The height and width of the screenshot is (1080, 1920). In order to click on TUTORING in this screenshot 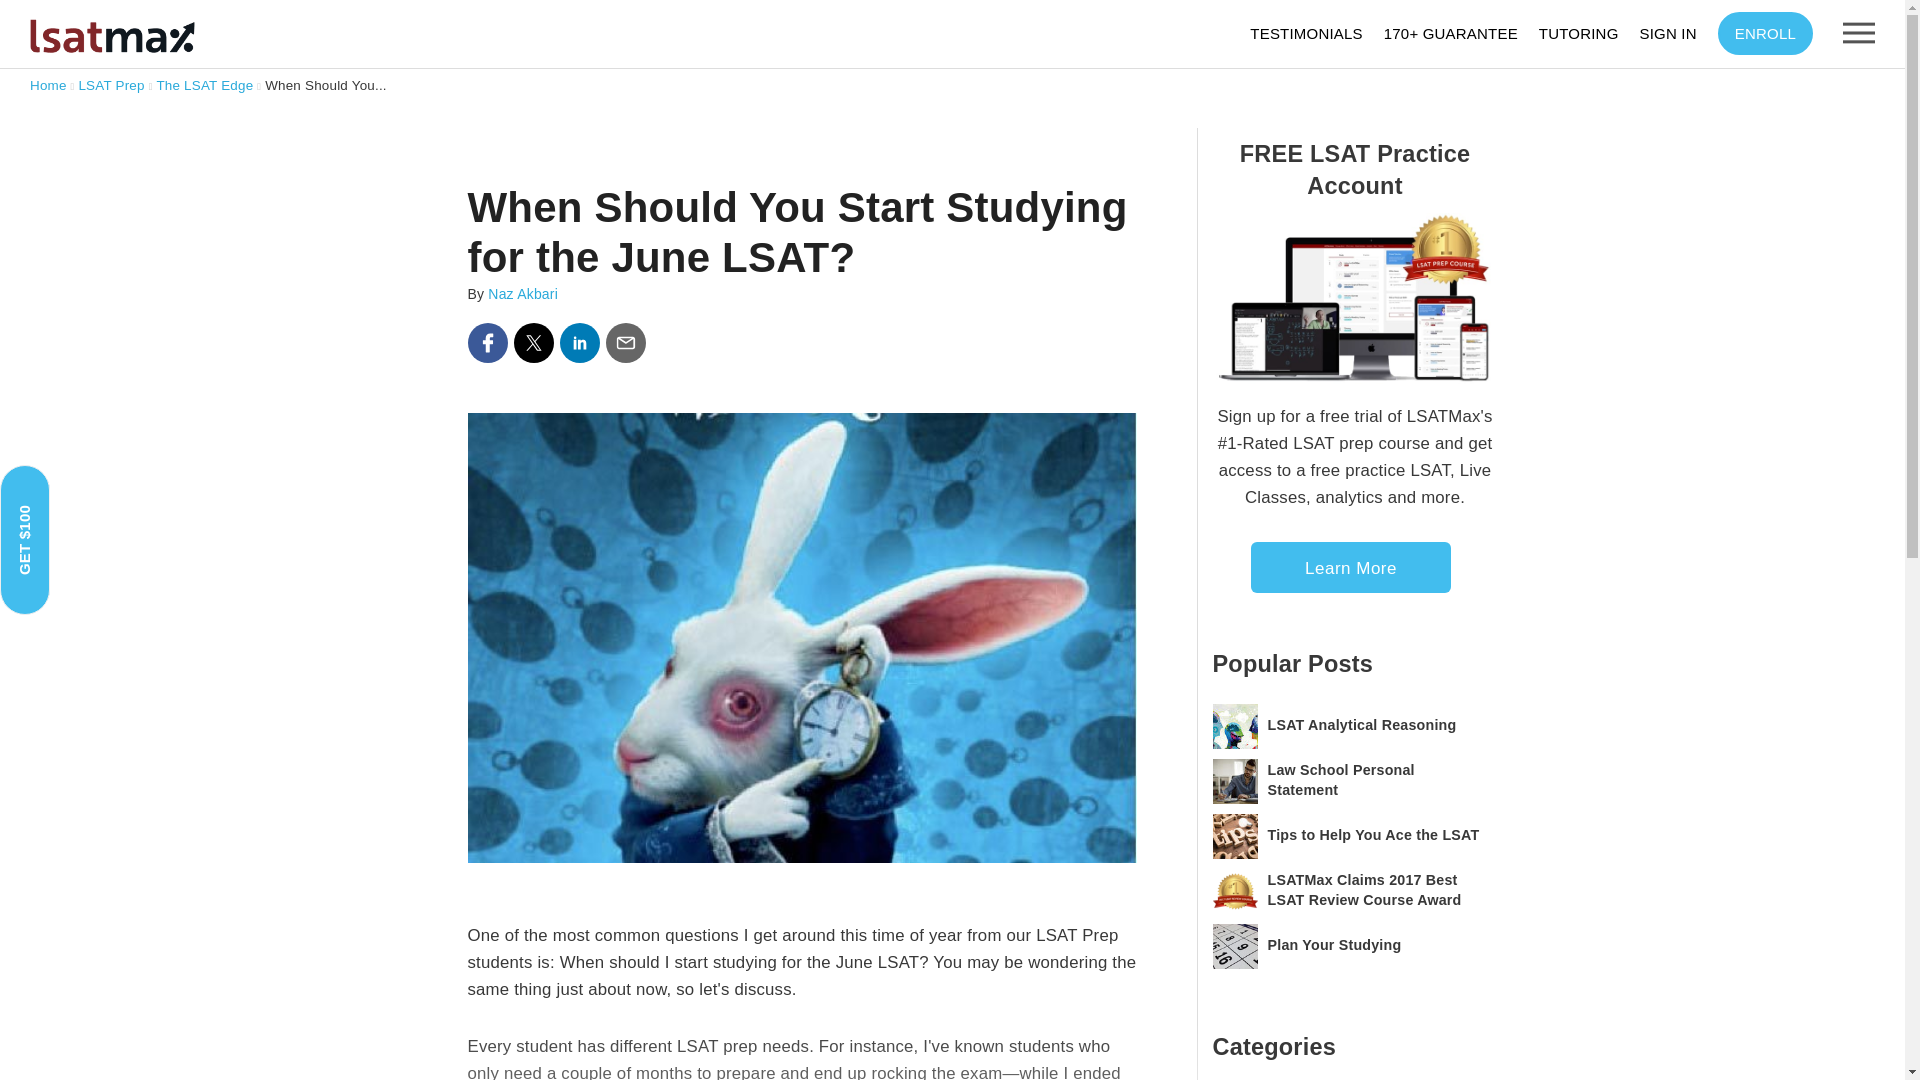, I will do `click(1589, 32)`.